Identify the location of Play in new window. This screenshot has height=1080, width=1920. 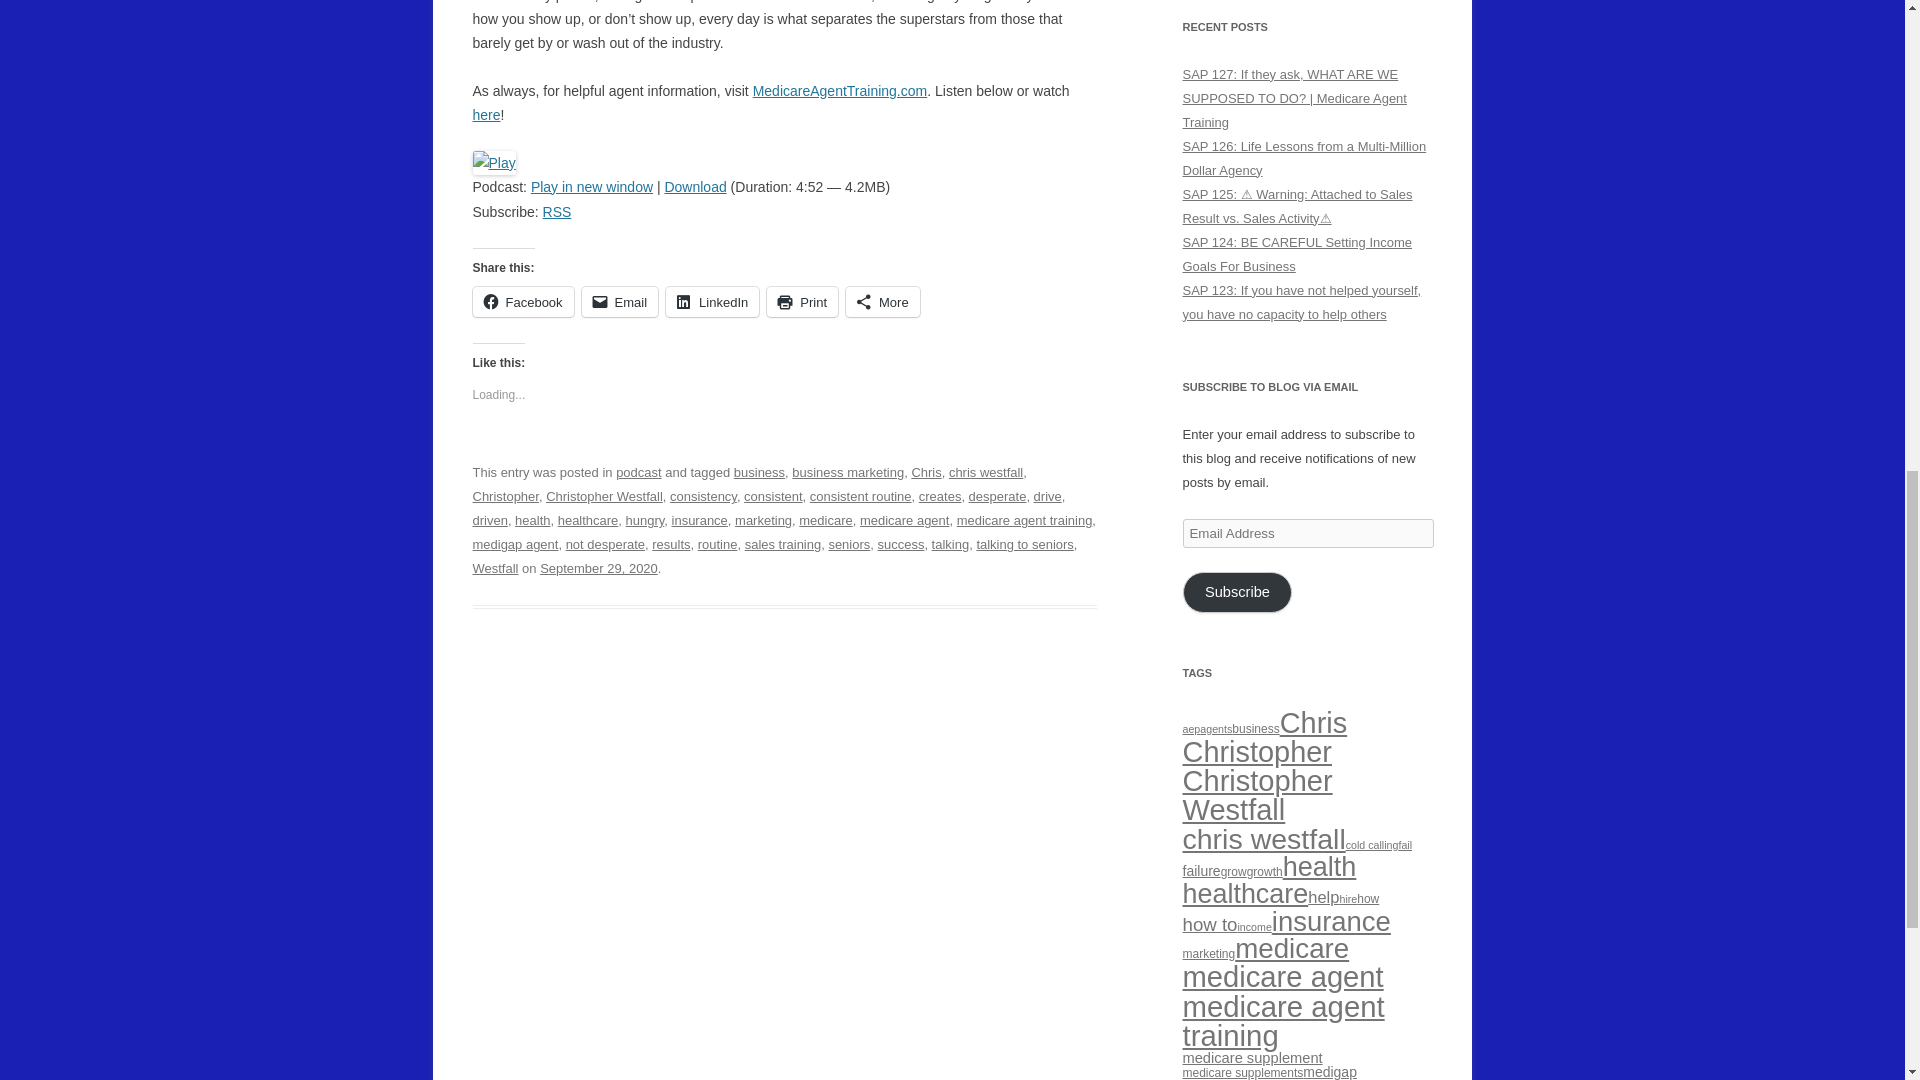
(592, 187).